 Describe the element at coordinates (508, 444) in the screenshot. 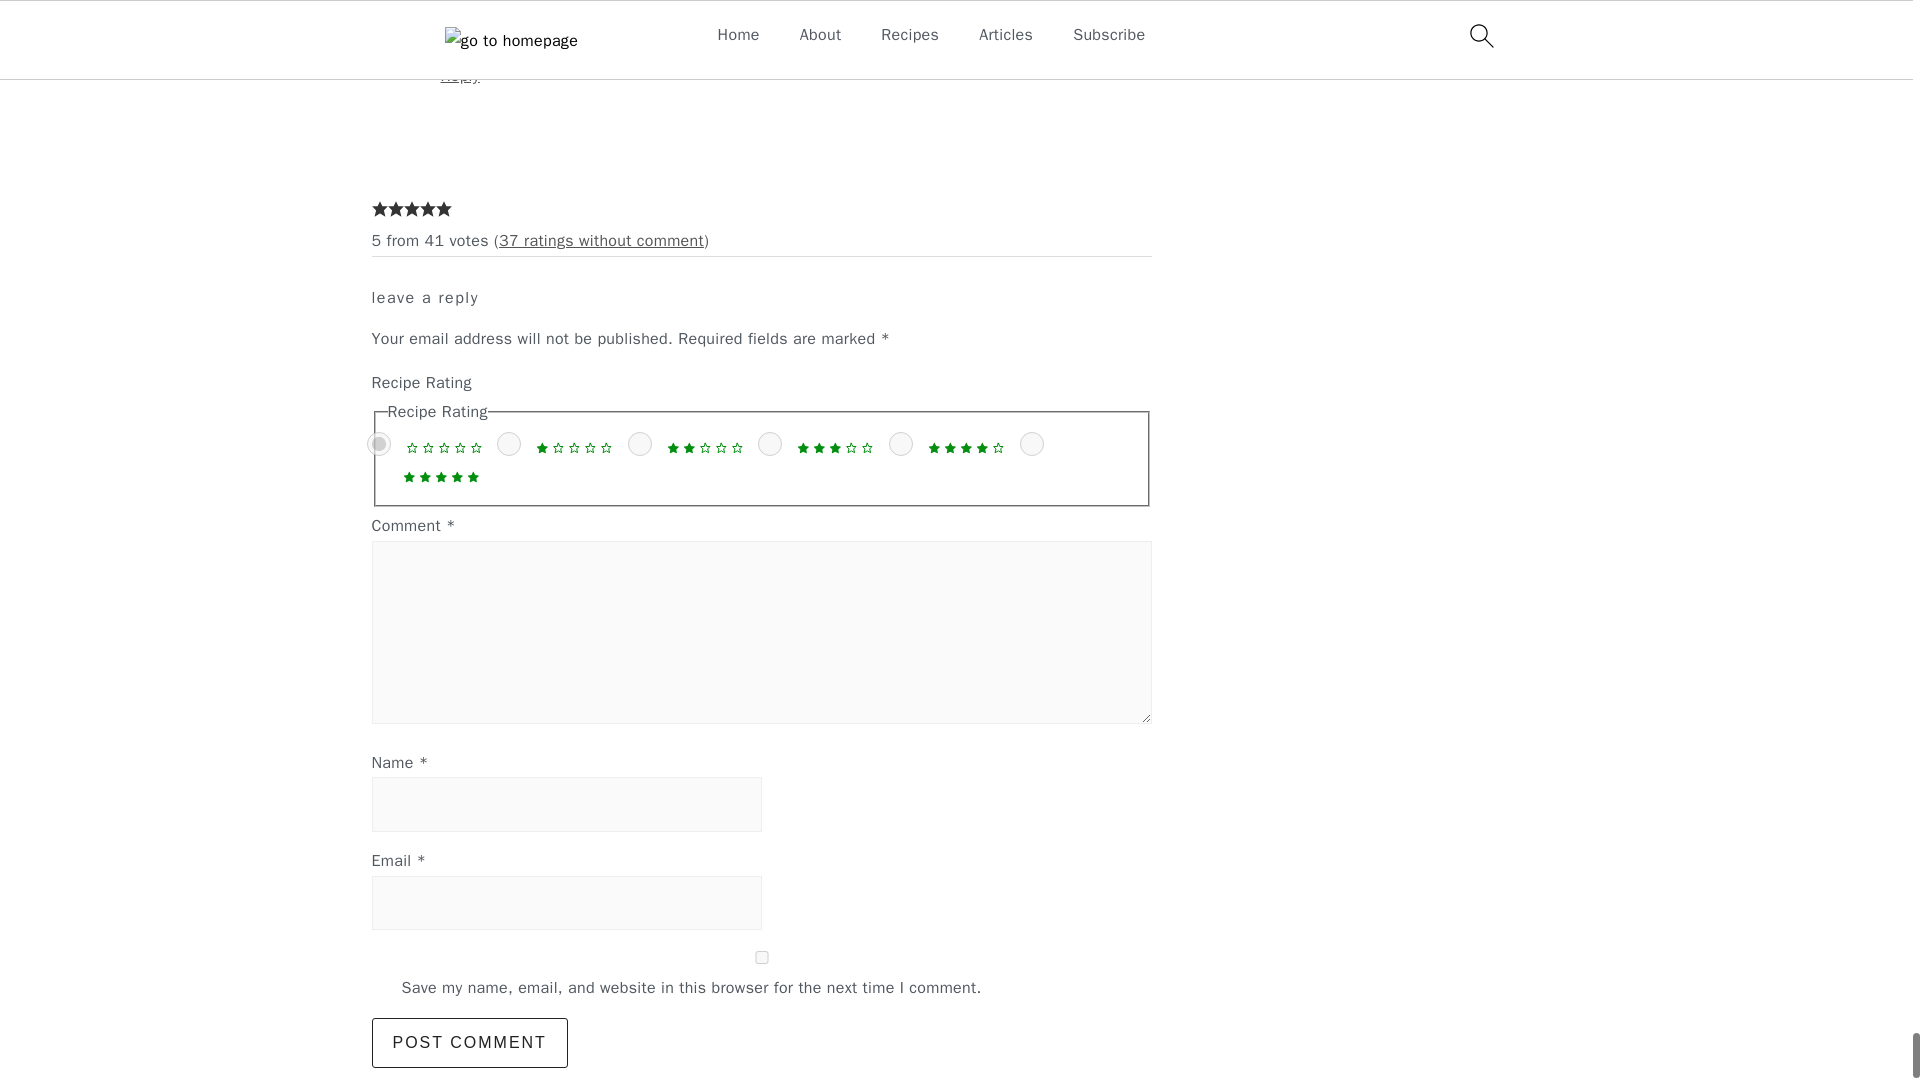

I see `1` at that location.